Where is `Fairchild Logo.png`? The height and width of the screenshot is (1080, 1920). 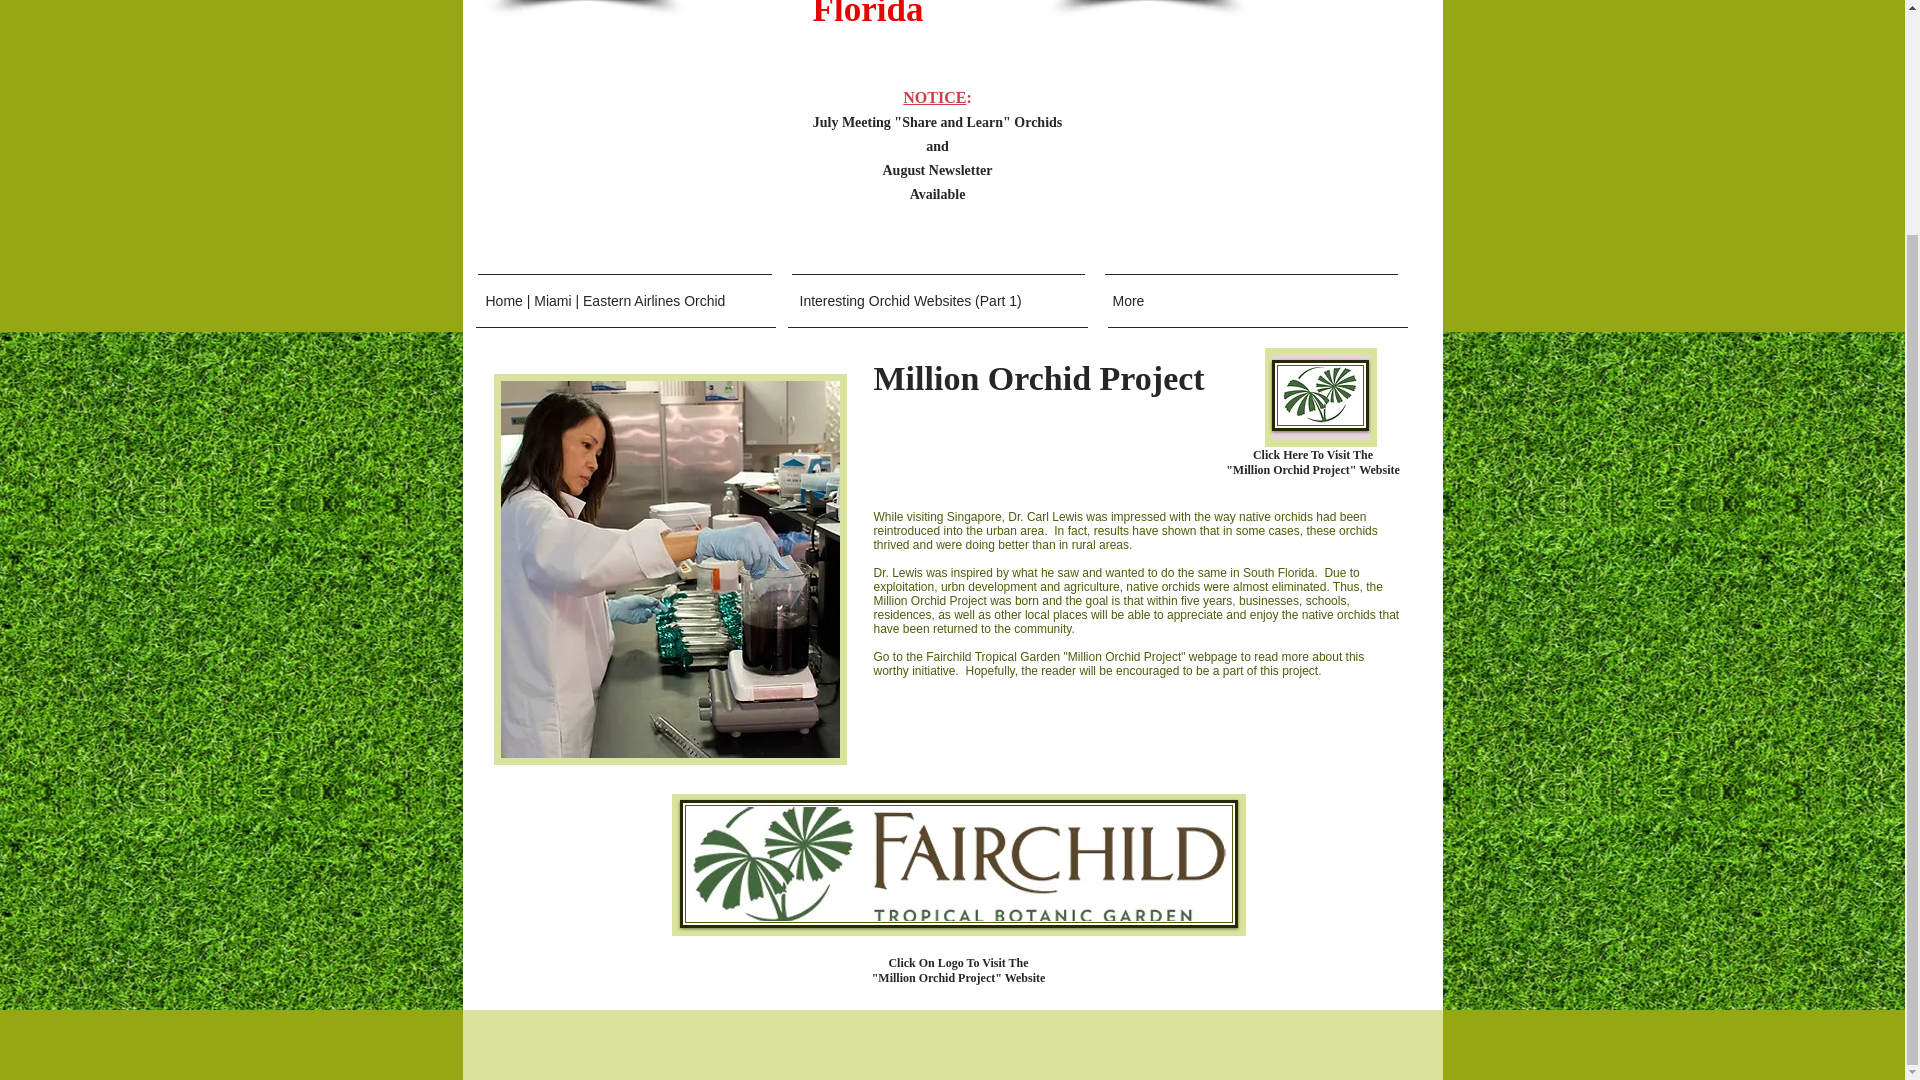
Fairchild Logo.png is located at coordinates (1320, 394).